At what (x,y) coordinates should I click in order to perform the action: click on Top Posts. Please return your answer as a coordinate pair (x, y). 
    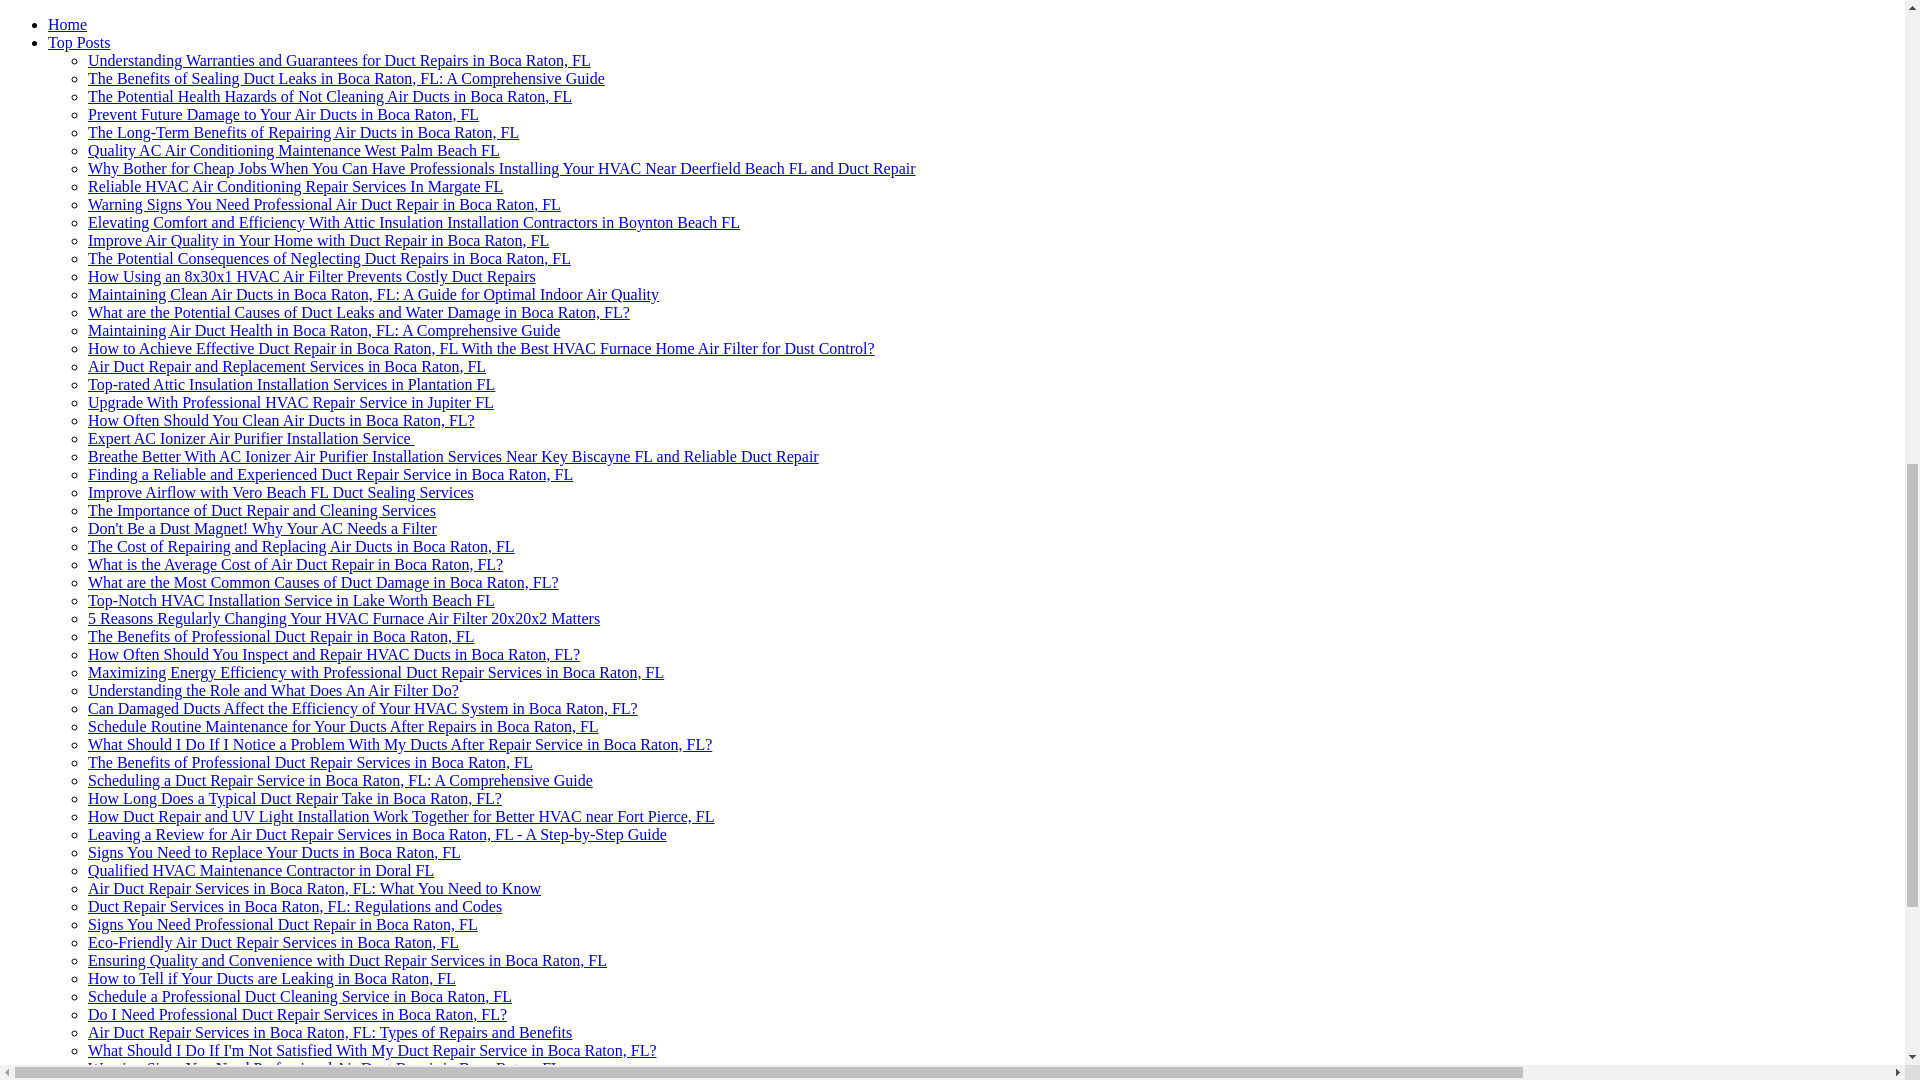
    Looking at the image, I should click on (78, 42).